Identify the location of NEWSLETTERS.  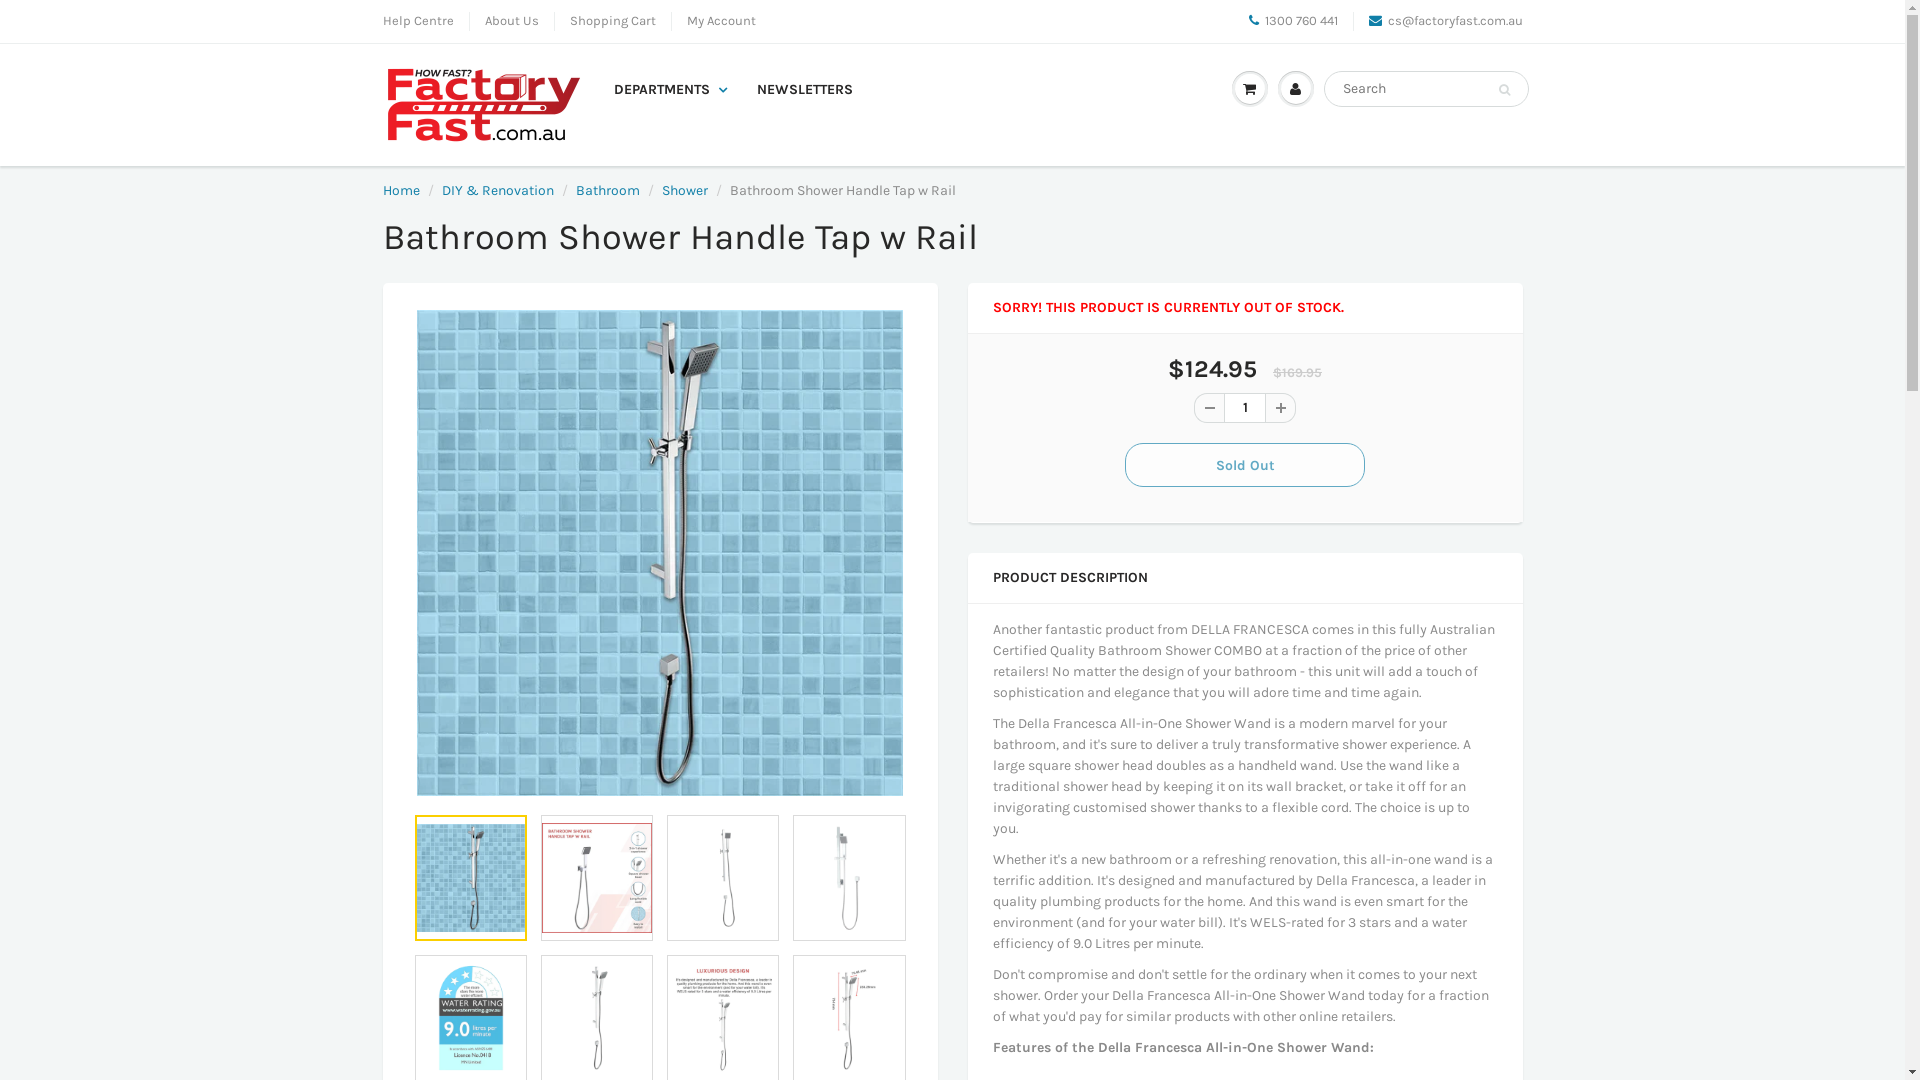
(805, 90).